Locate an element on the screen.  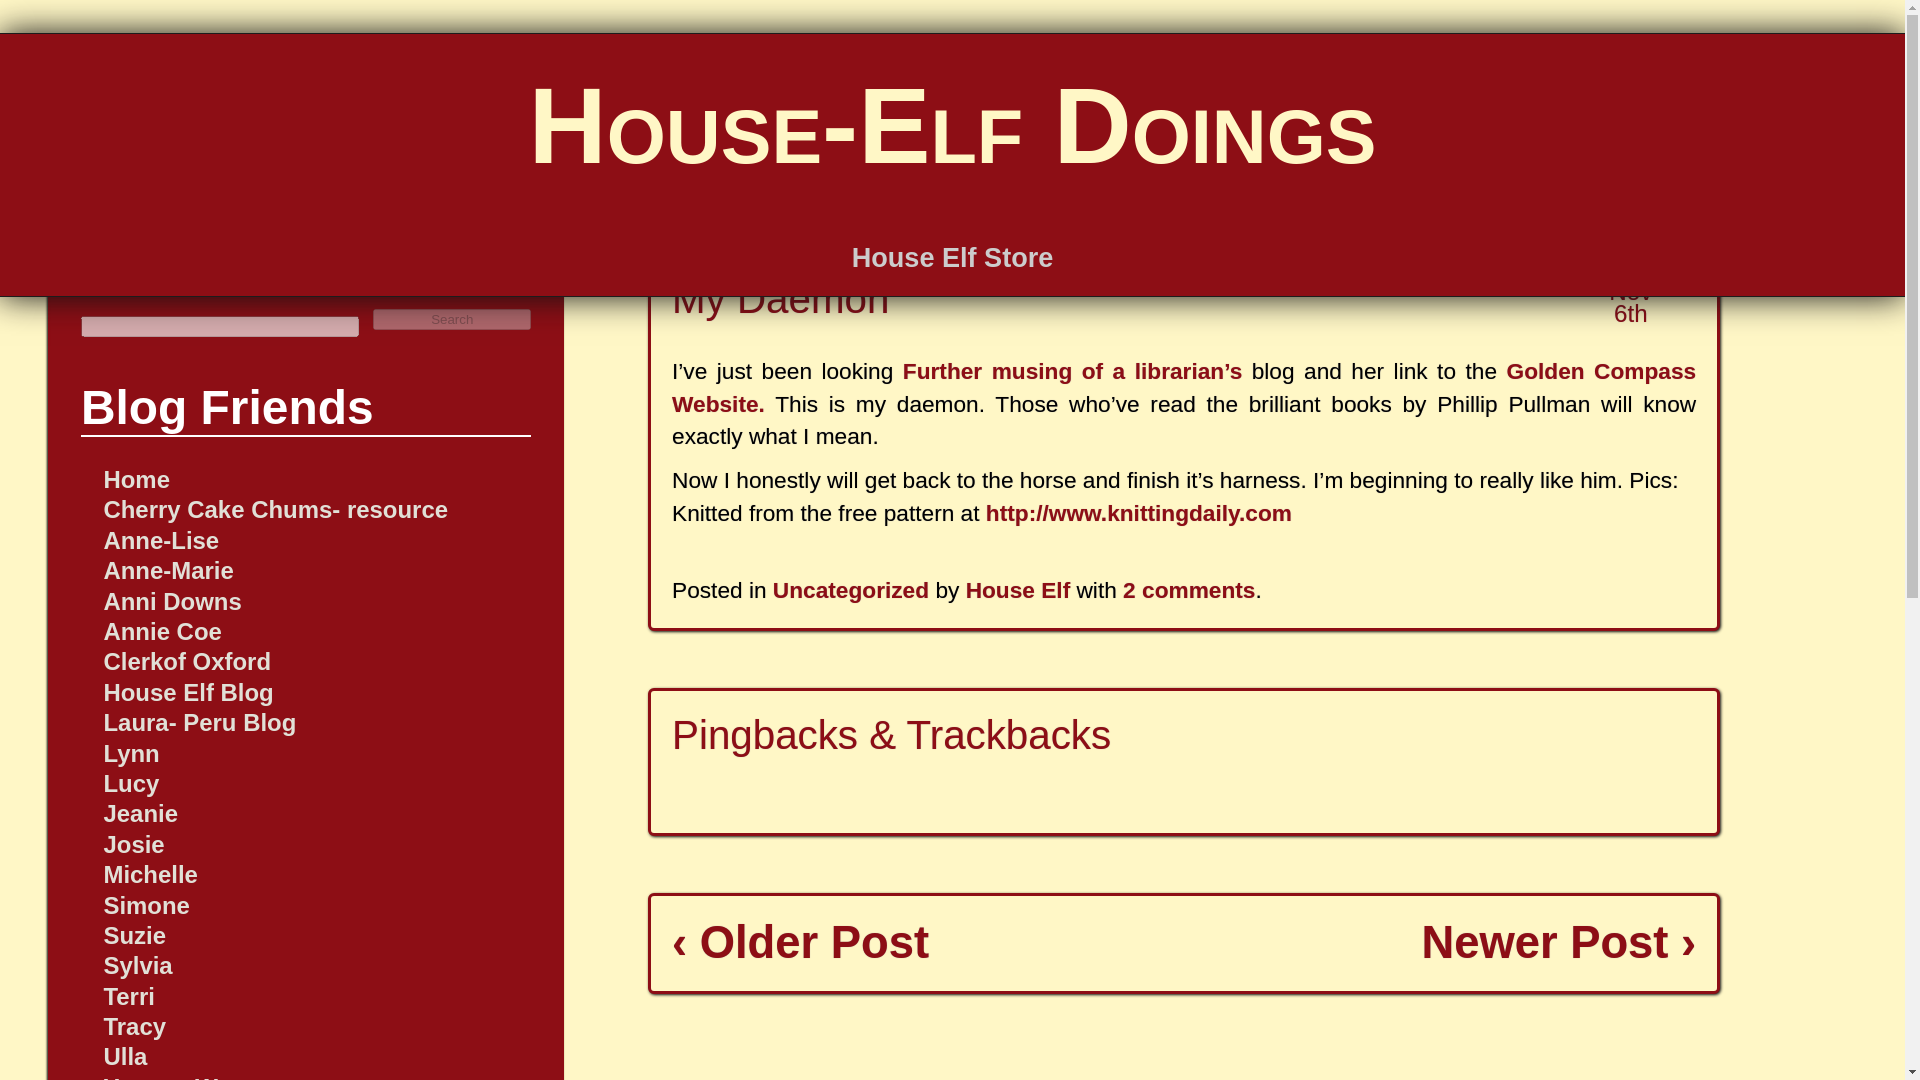
Josie is located at coordinates (133, 844).